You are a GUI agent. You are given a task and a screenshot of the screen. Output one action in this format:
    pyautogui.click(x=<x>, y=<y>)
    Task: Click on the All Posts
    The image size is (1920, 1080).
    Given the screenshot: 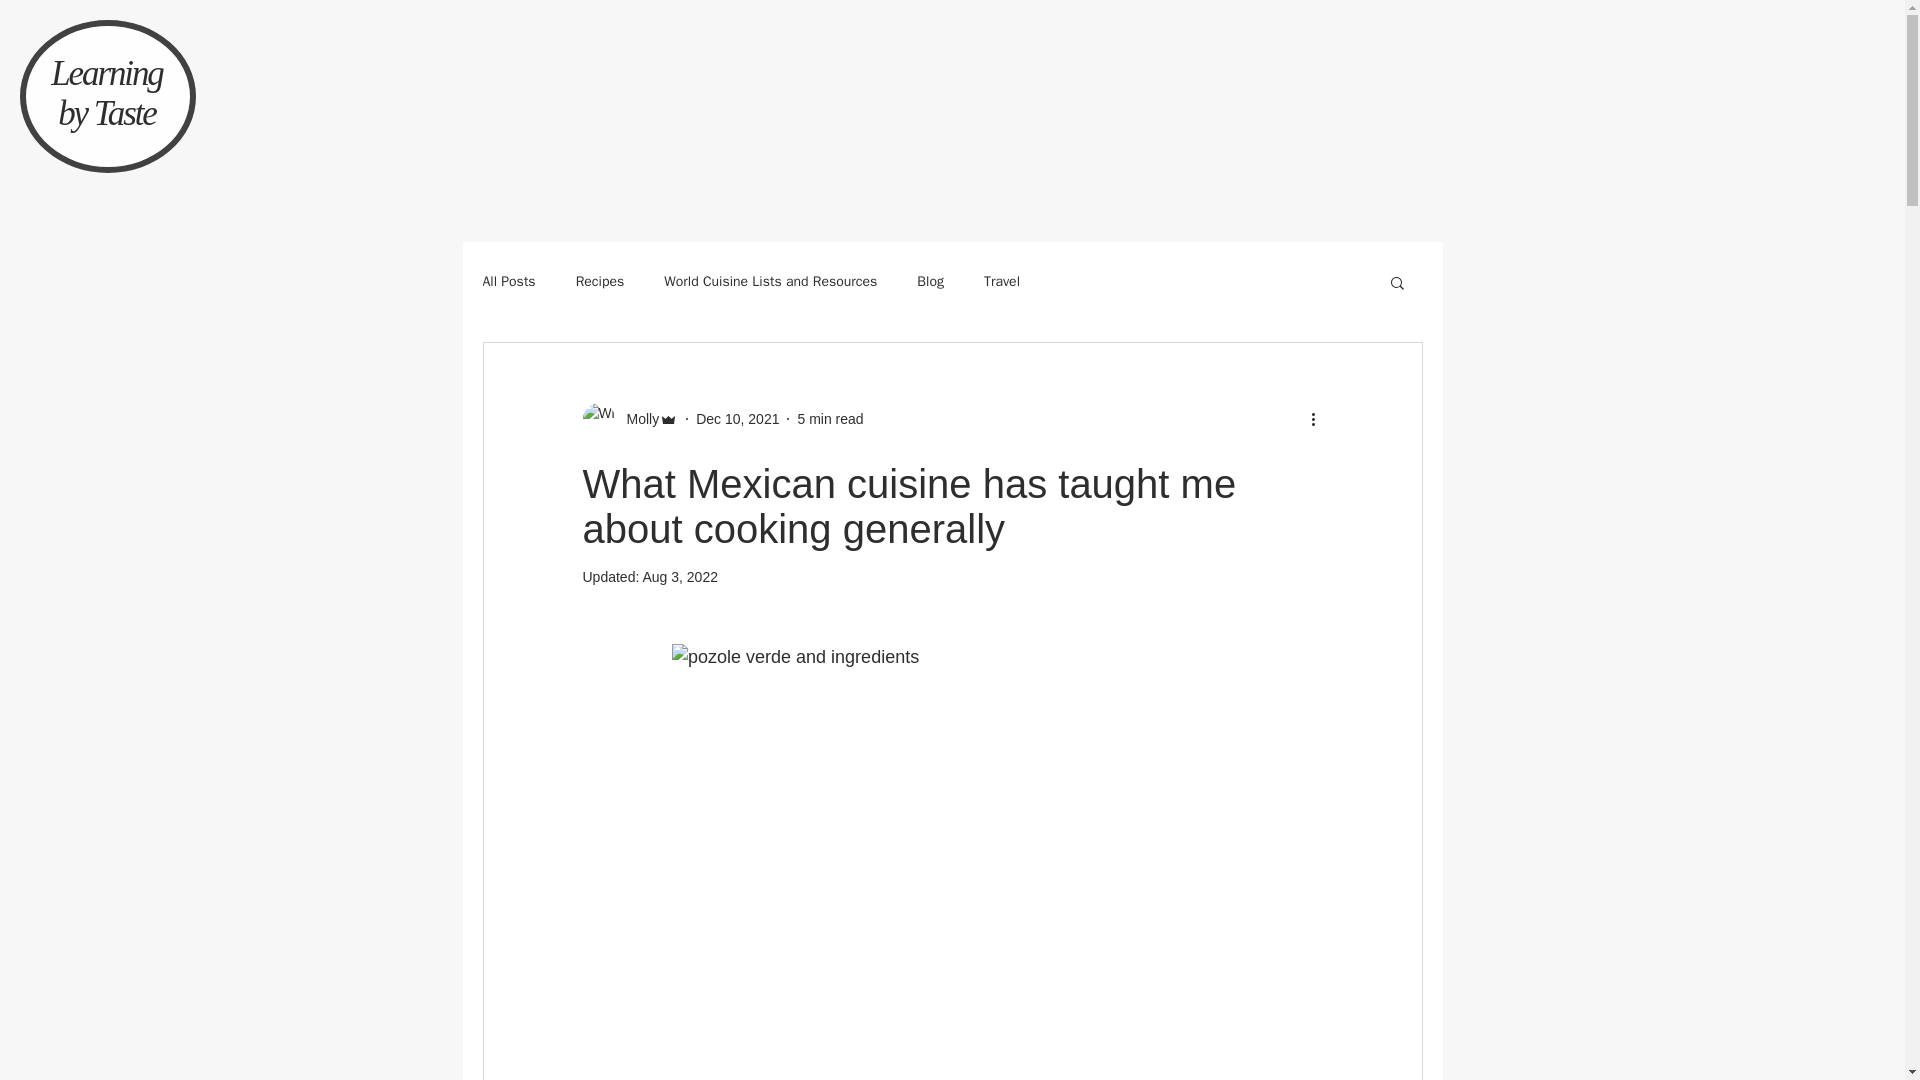 What is the action you would take?
    pyautogui.click(x=508, y=282)
    